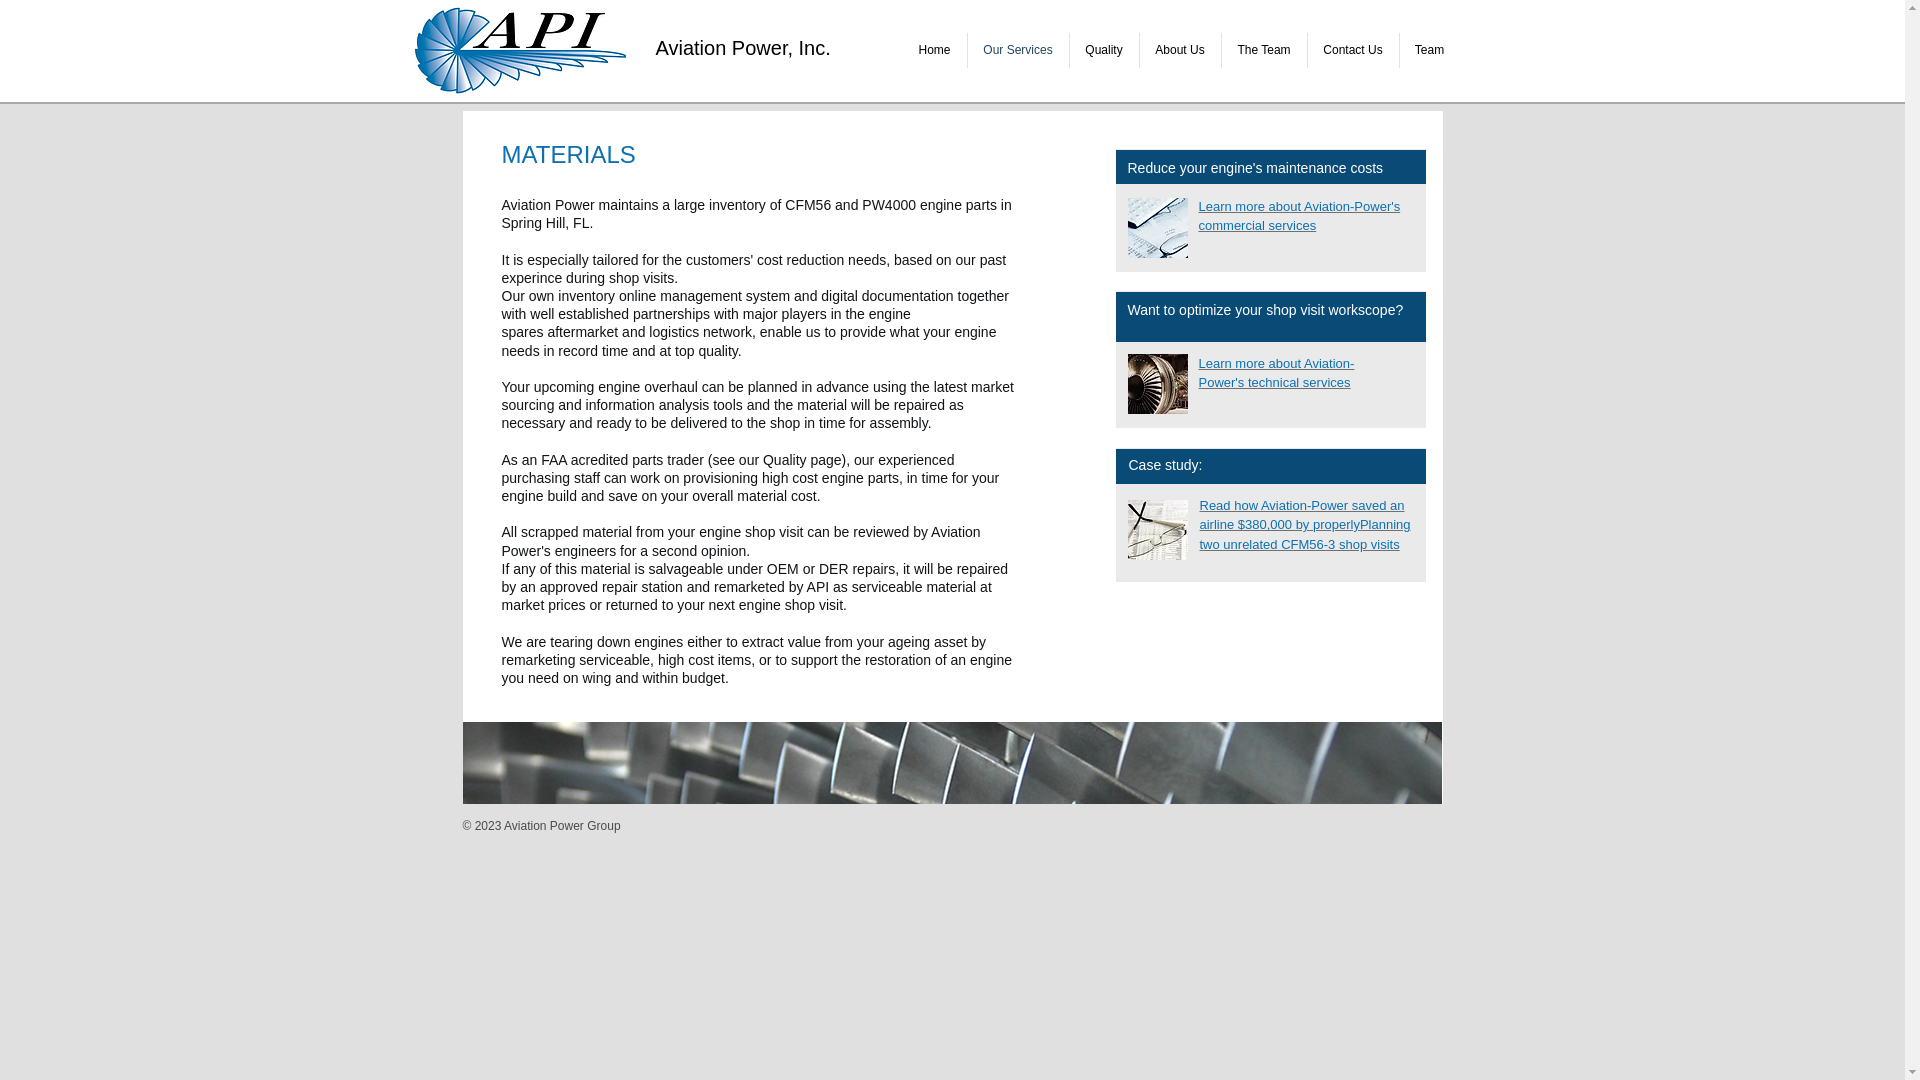 The image size is (1920, 1080). I want to click on commercial - link.jpg 2014-3-26-13:26:22, so click(1158, 228).